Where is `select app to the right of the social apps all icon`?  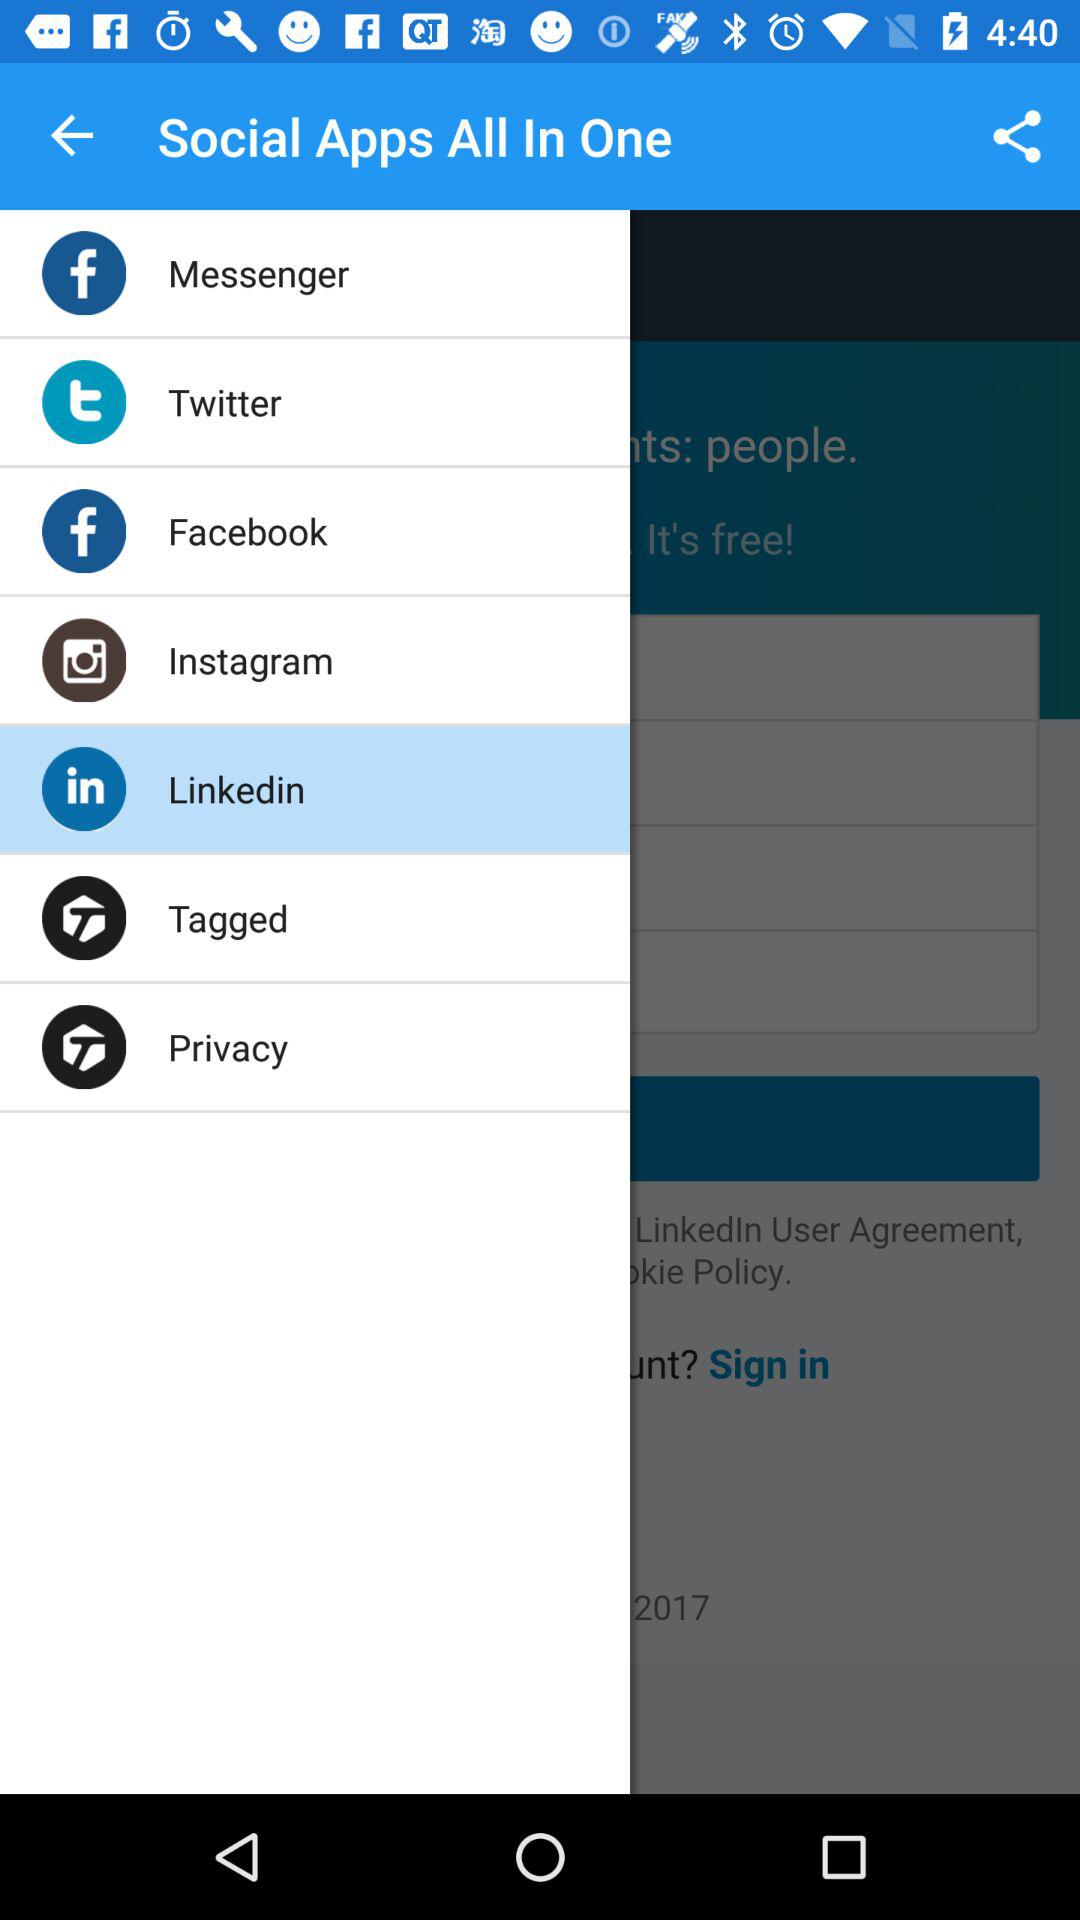
select app to the right of the social apps all icon is located at coordinates (1016, 136).